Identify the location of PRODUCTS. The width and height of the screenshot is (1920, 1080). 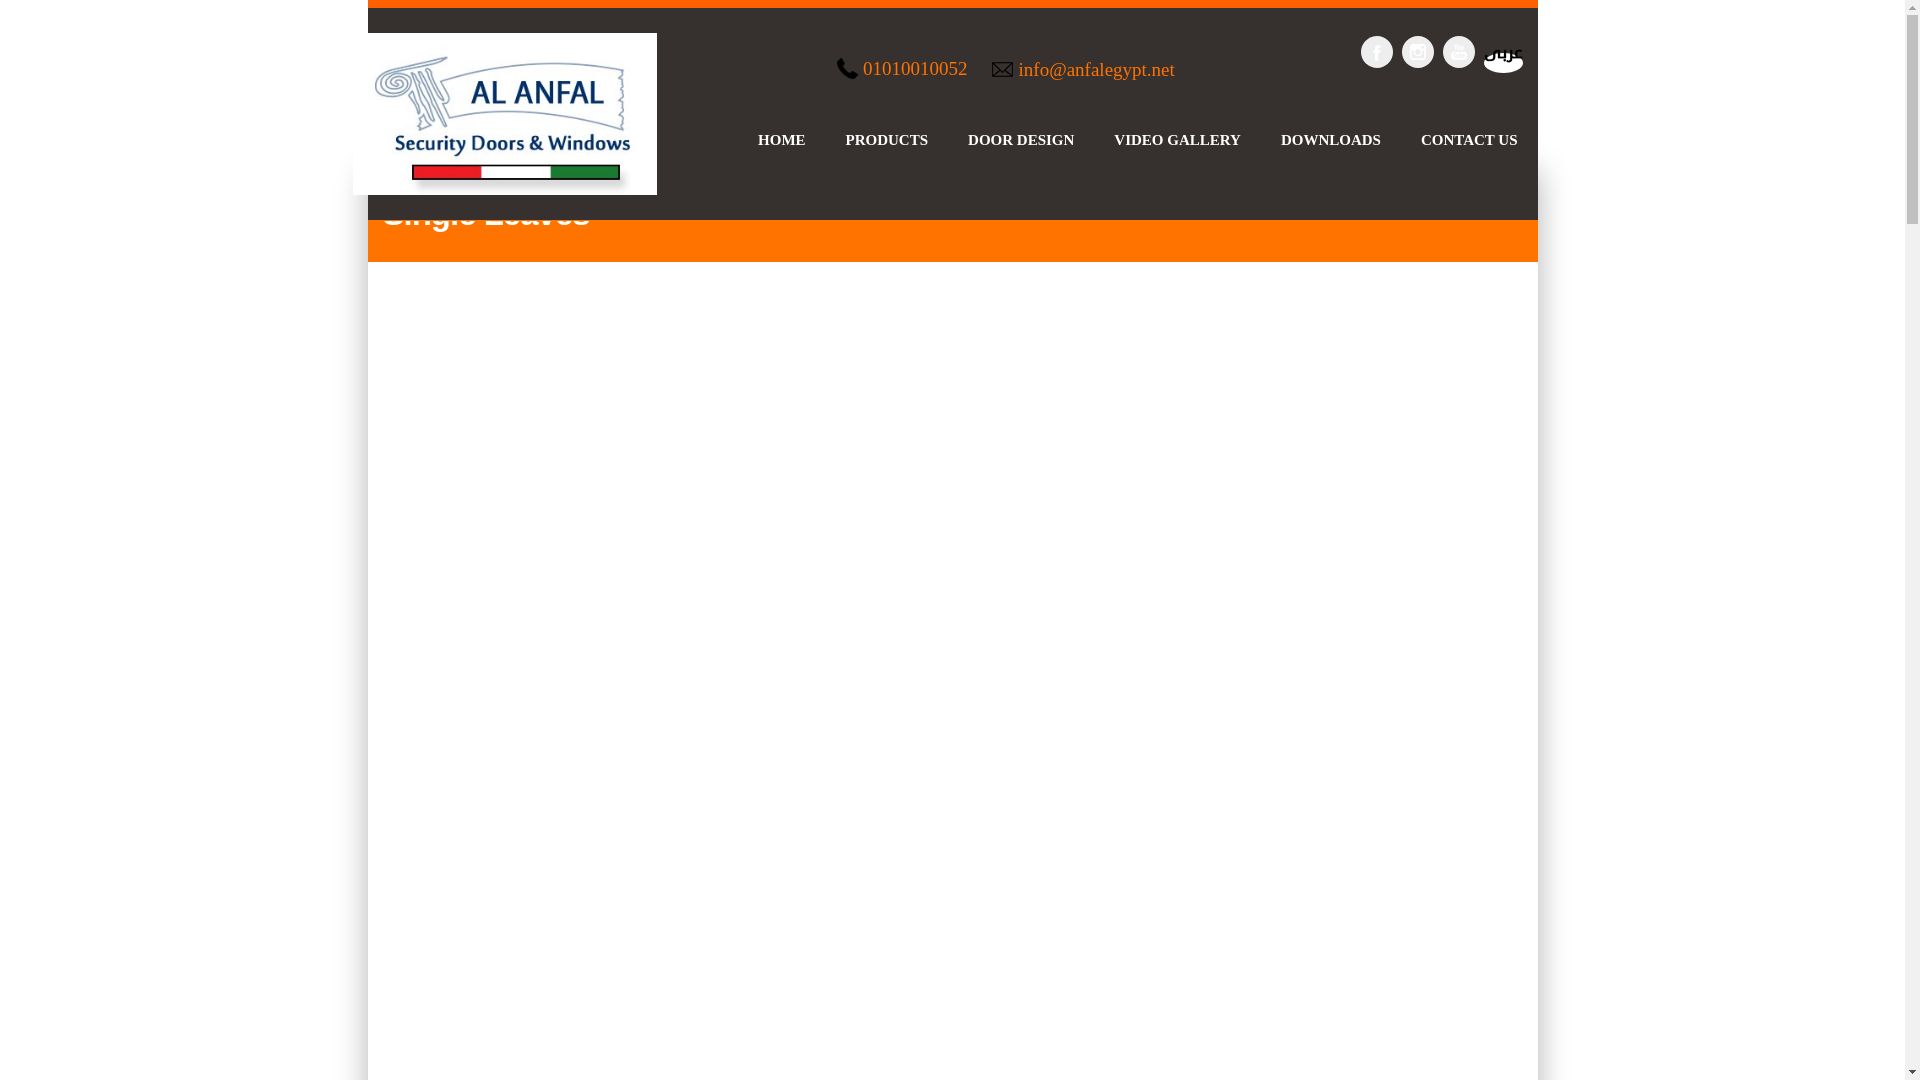
(888, 139).